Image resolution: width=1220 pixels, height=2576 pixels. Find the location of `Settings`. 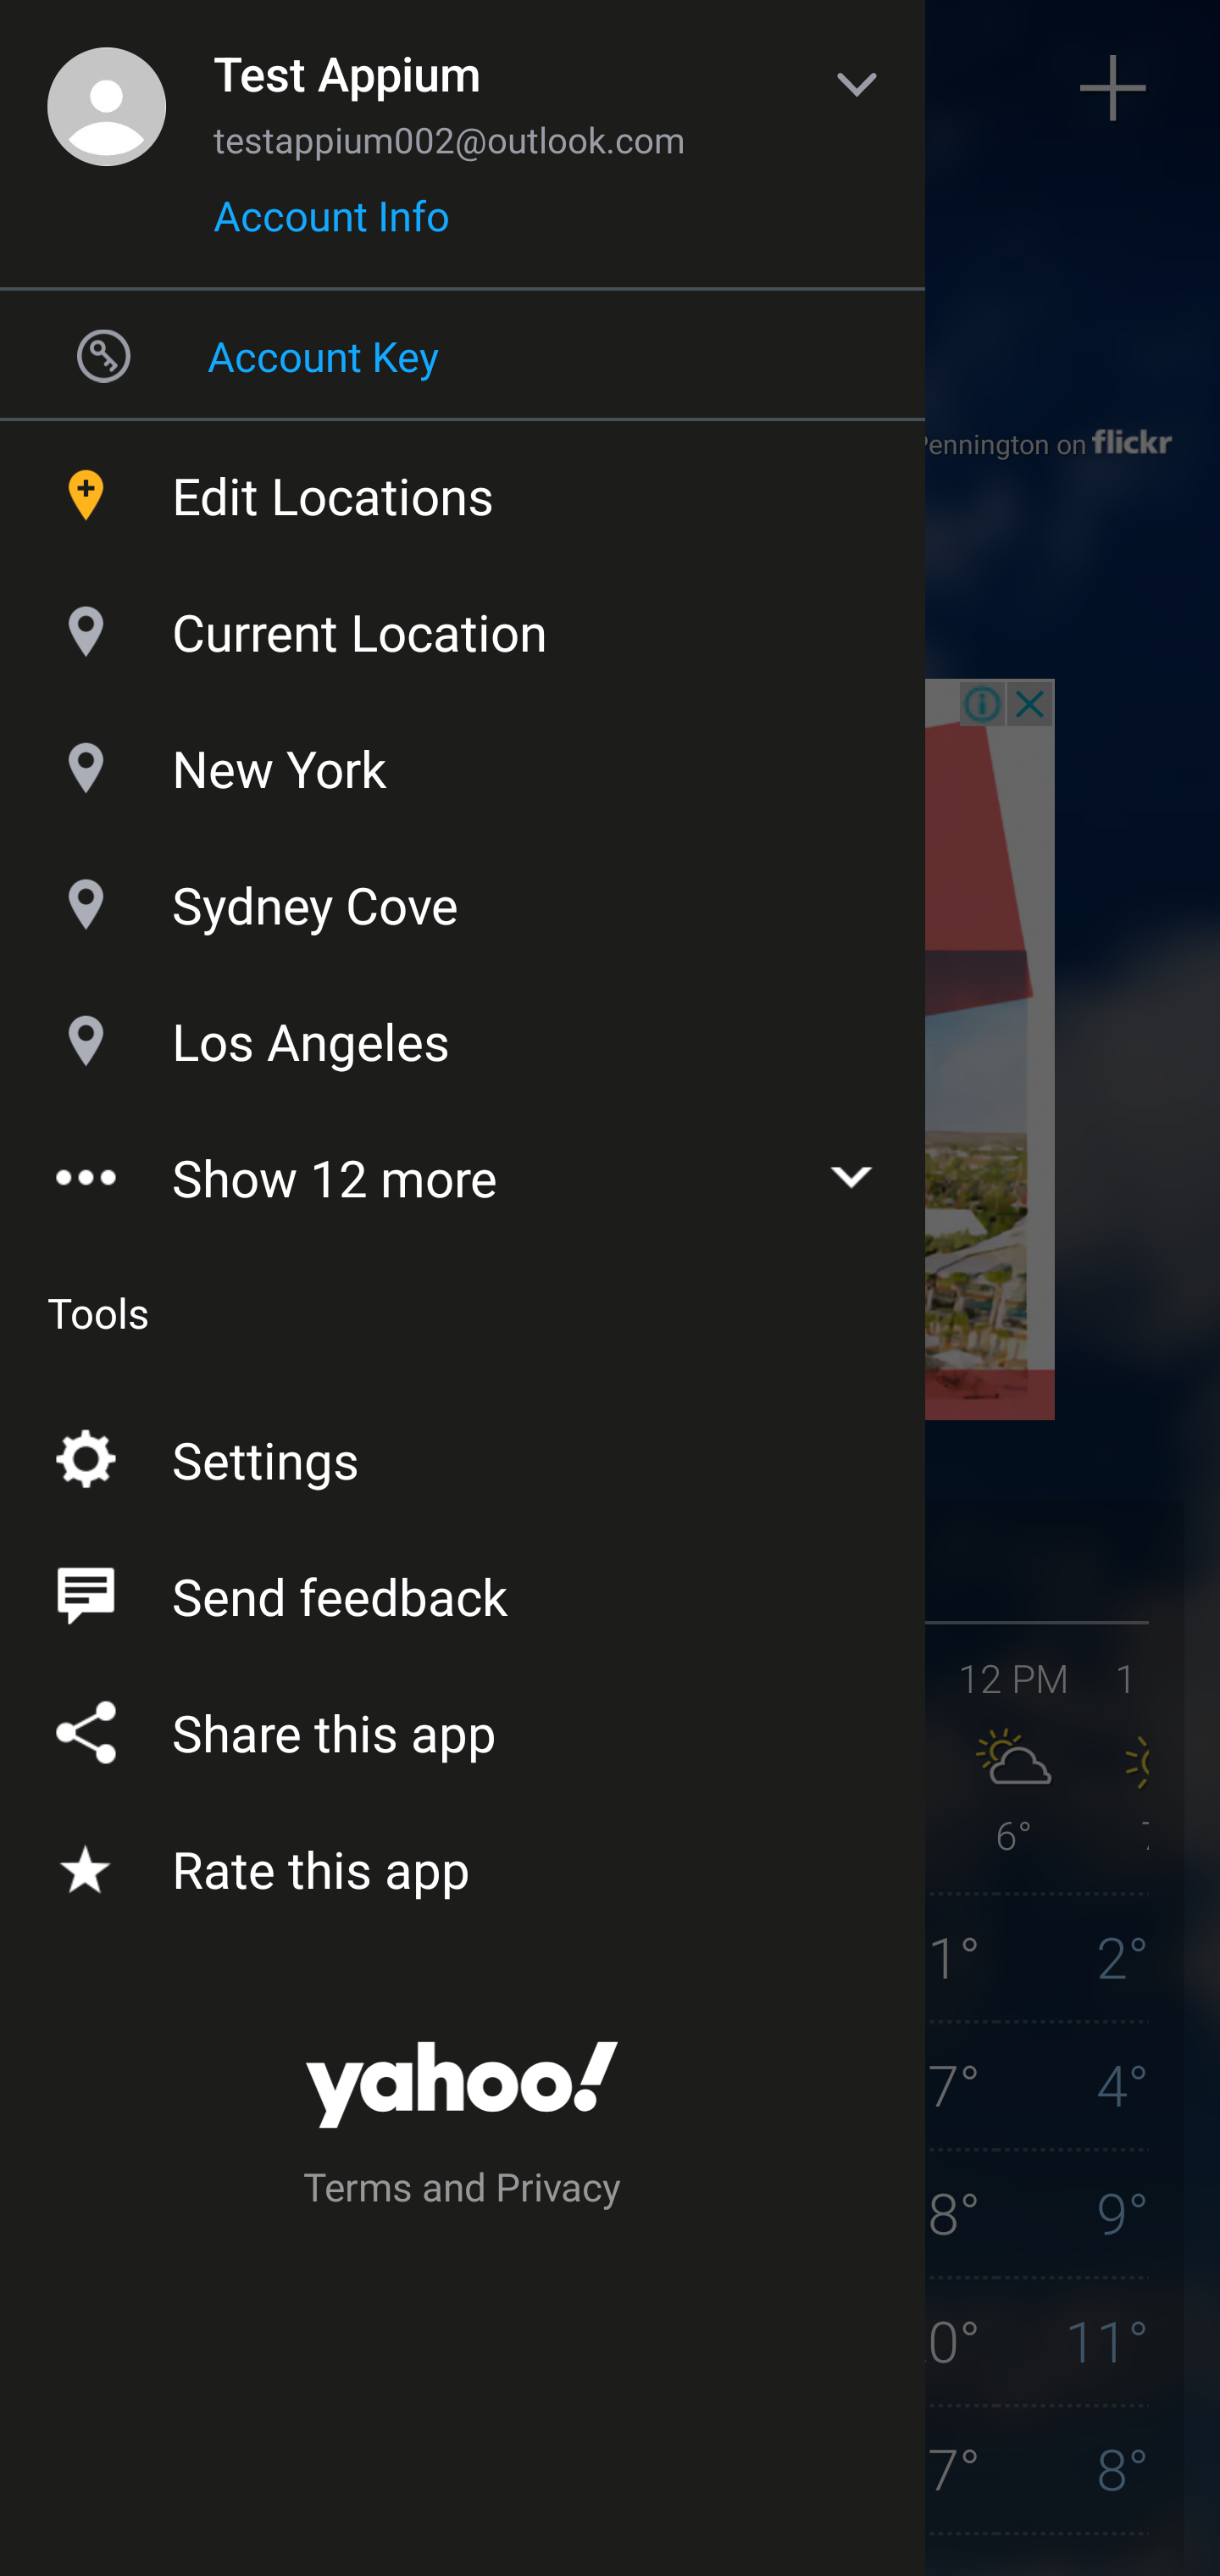

Settings is located at coordinates (463, 1454).